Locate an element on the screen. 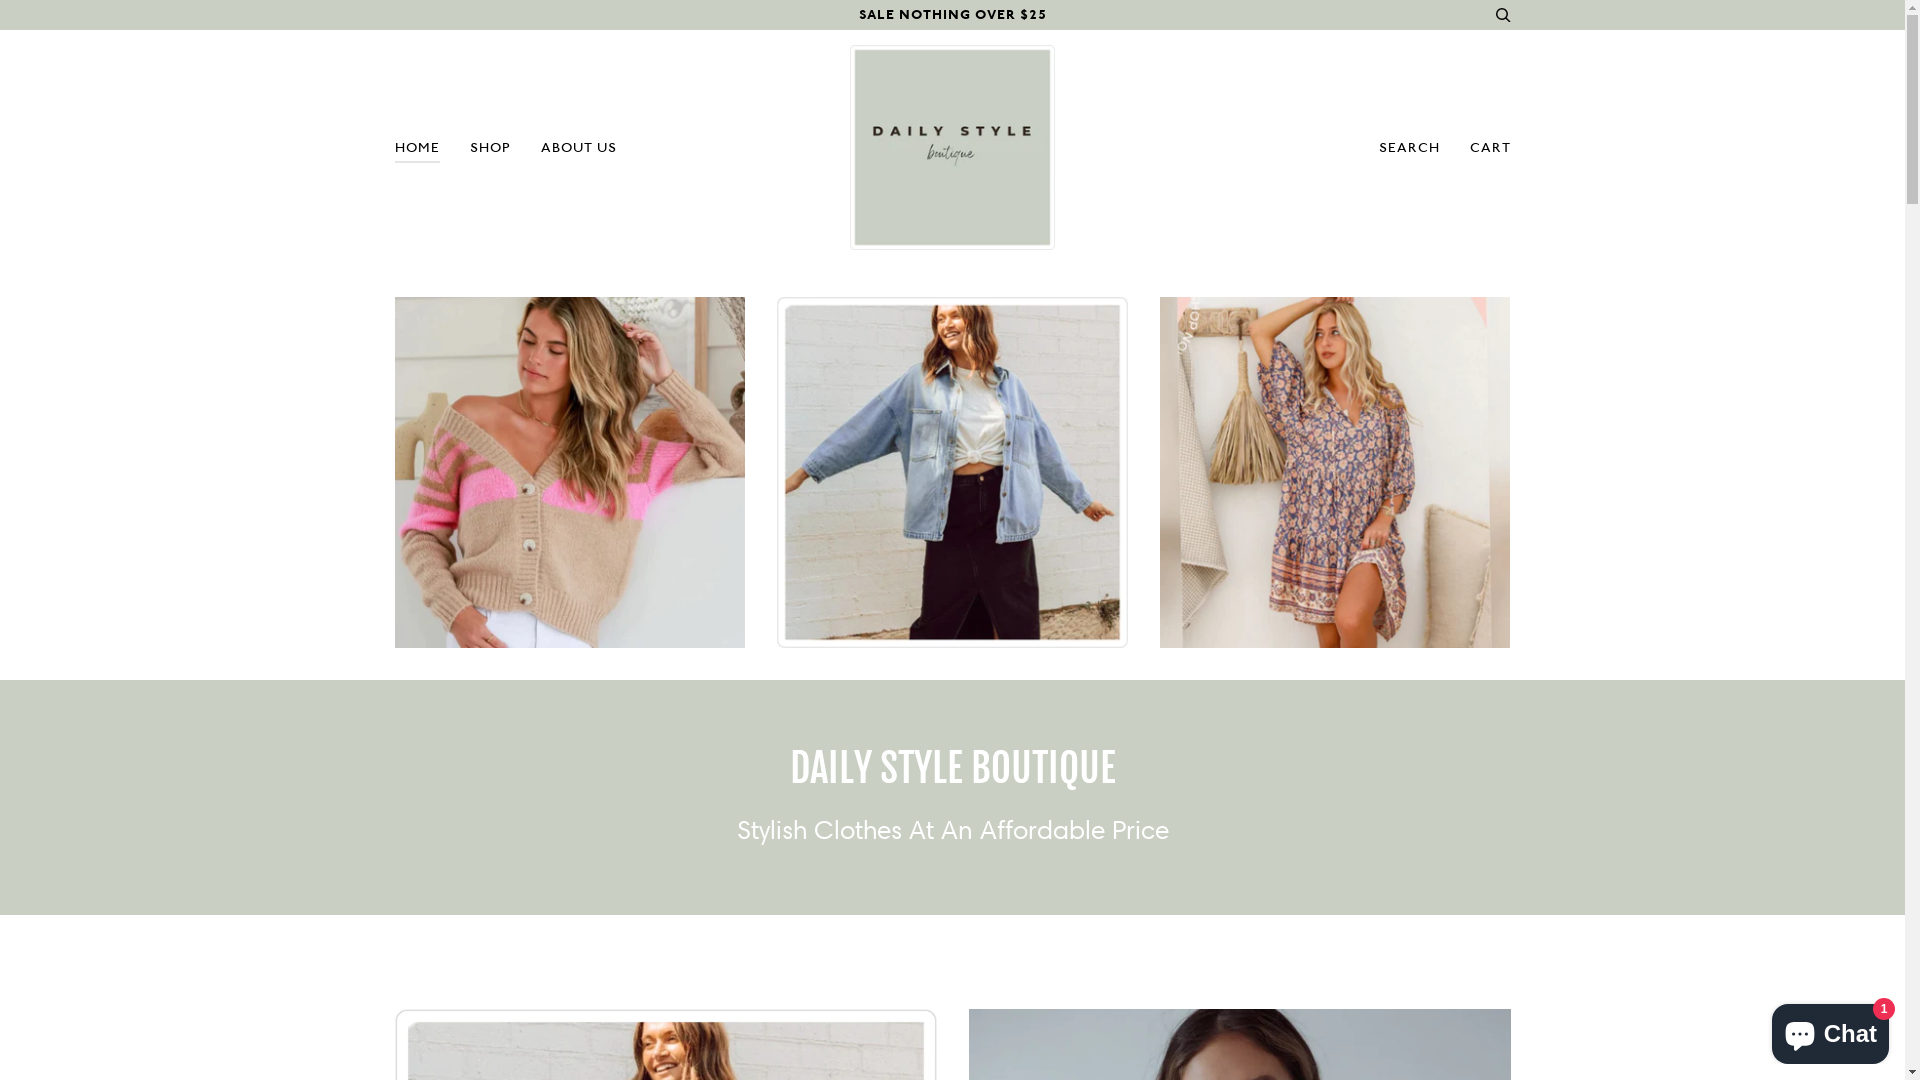 The height and width of the screenshot is (1080, 1920). ABOUT US is located at coordinates (579, 148).